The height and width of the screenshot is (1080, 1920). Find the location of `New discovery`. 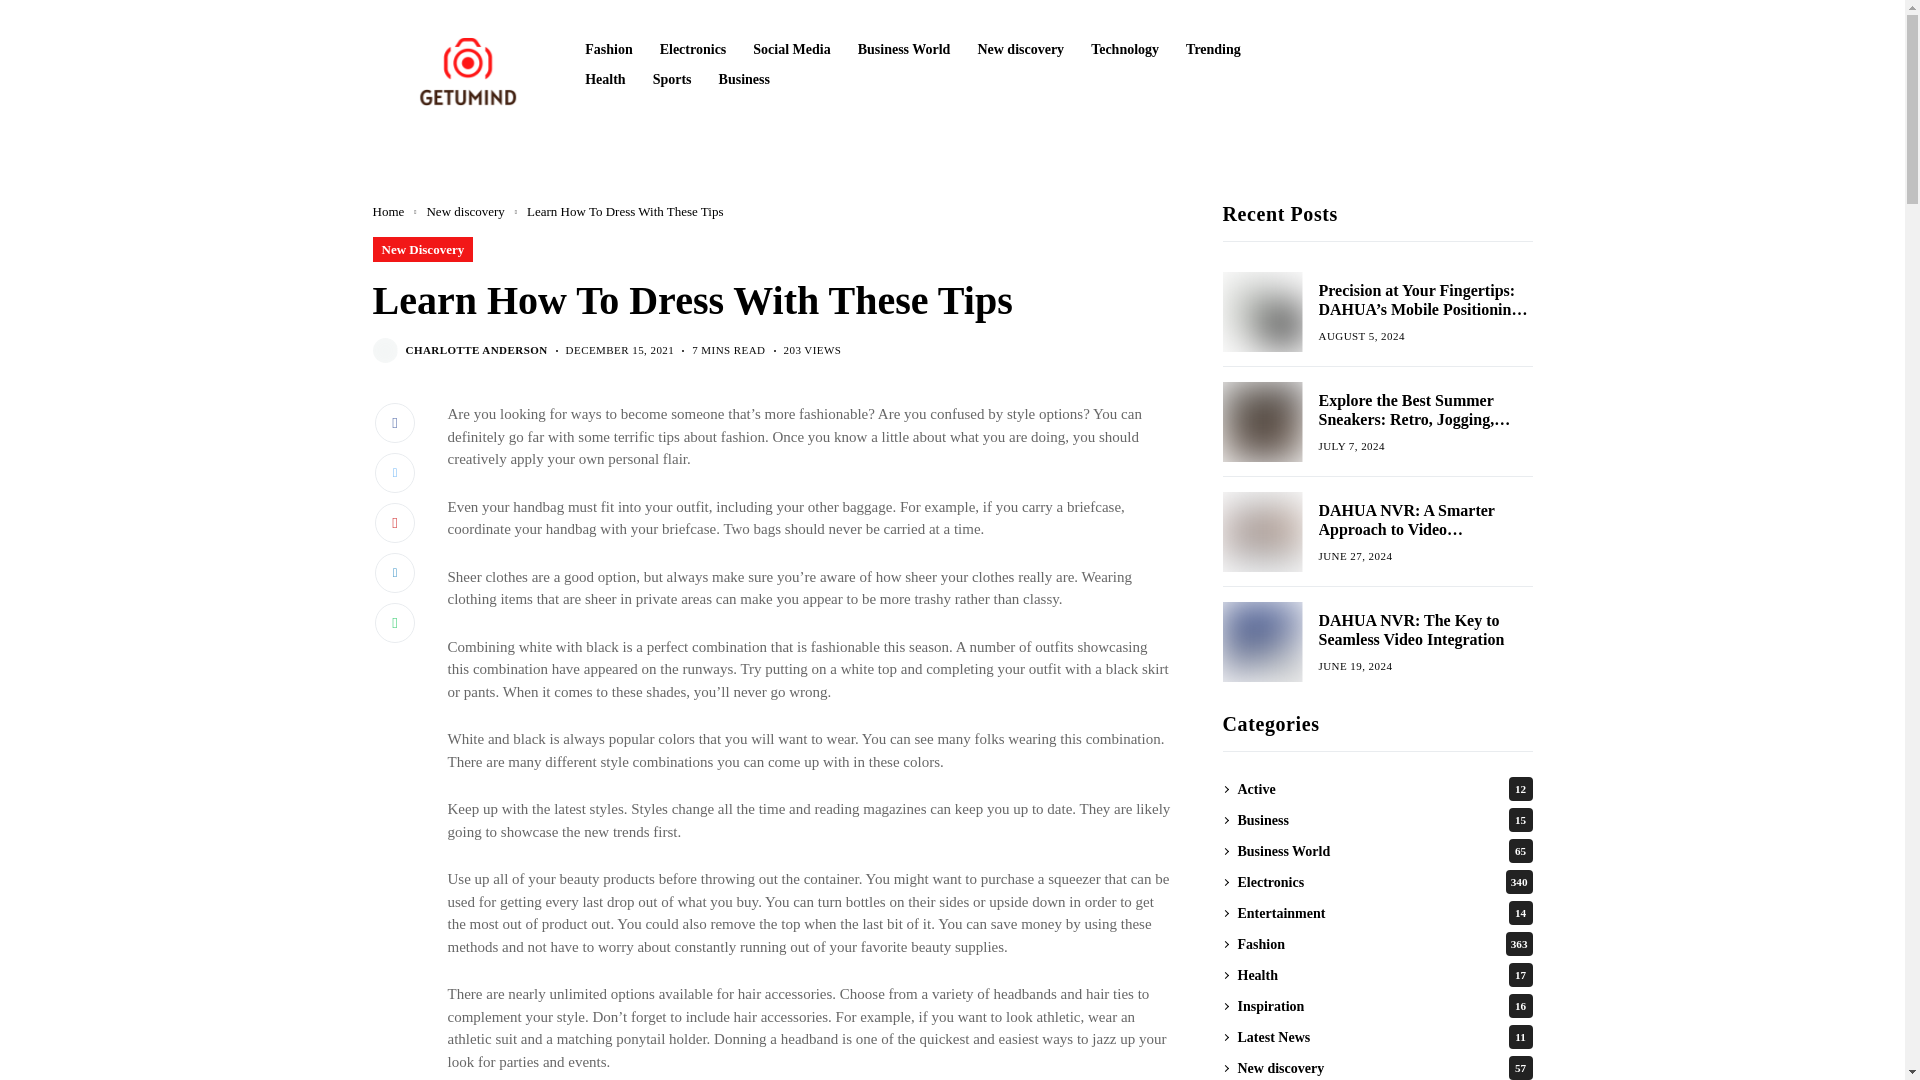

New discovery is located at coordinates (464, 212).